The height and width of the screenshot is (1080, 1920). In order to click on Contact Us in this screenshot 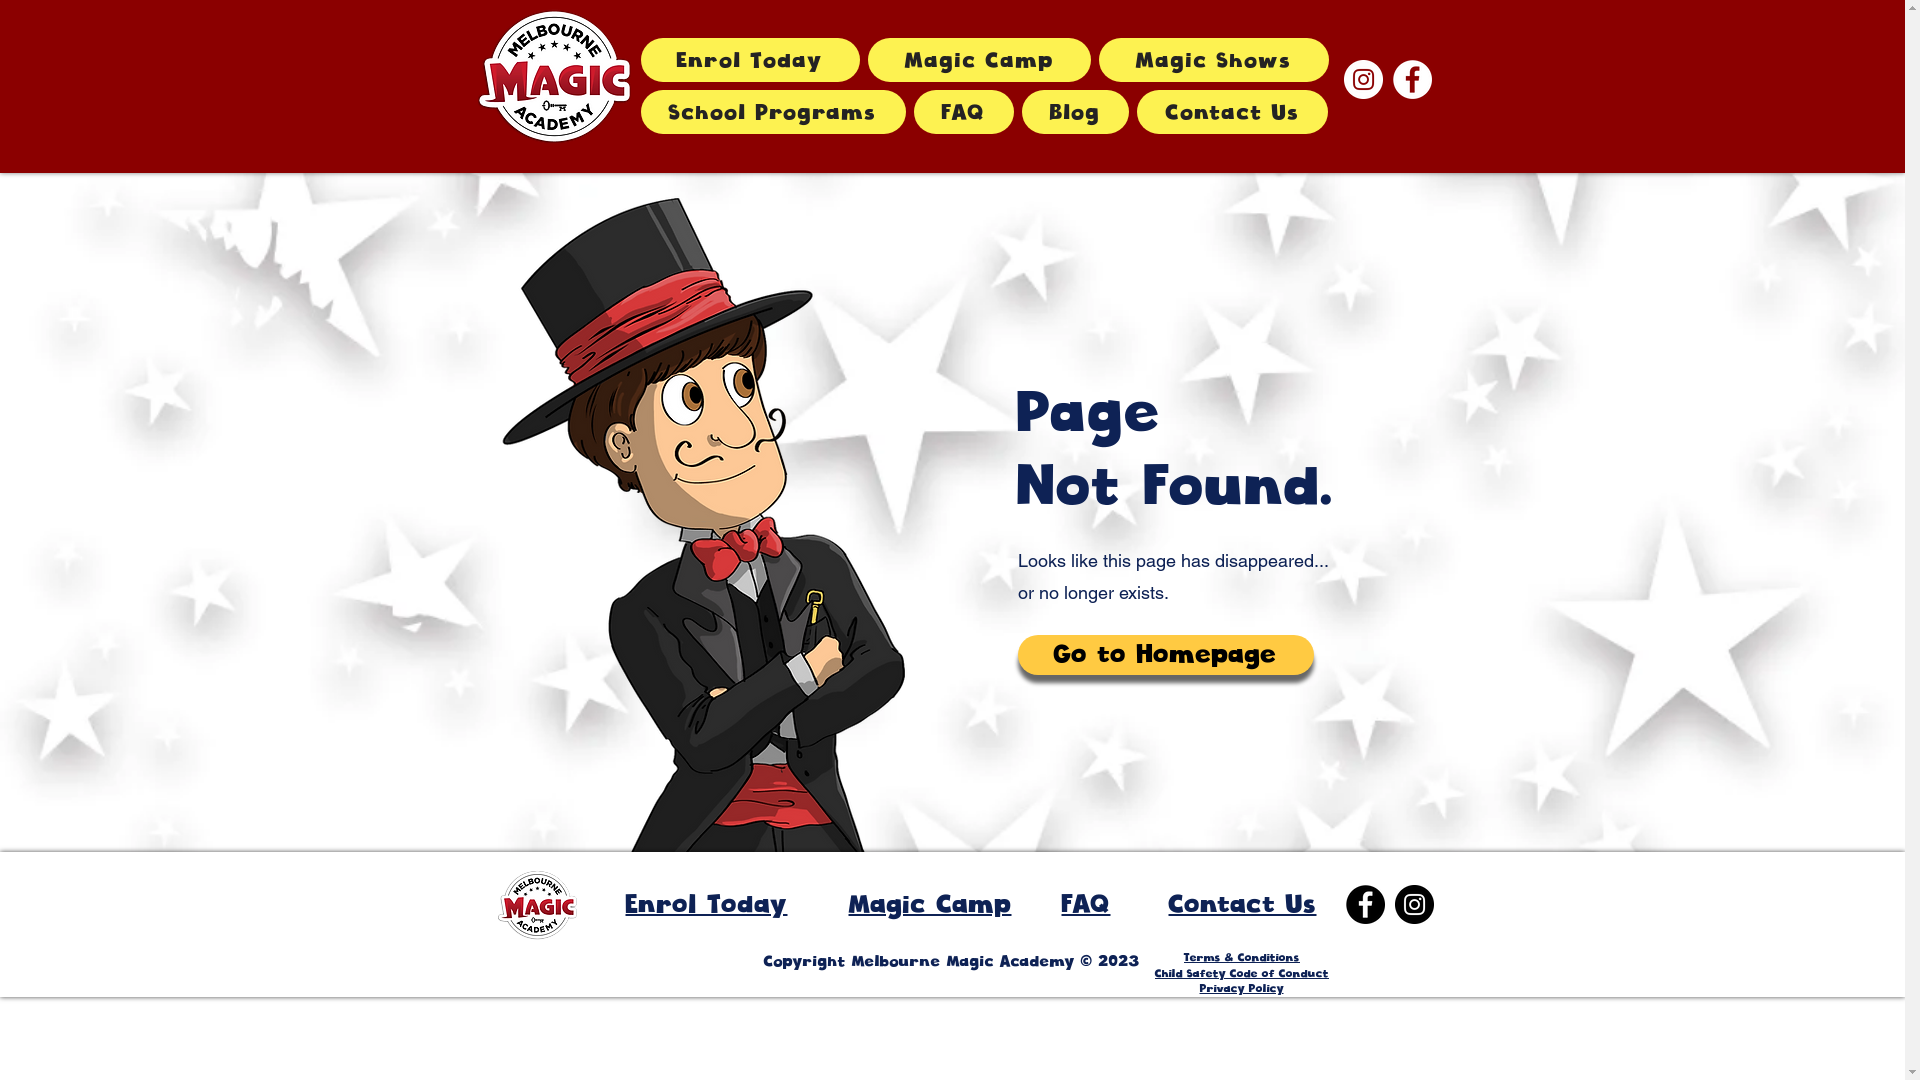, I will do `click(1232, 112)`.